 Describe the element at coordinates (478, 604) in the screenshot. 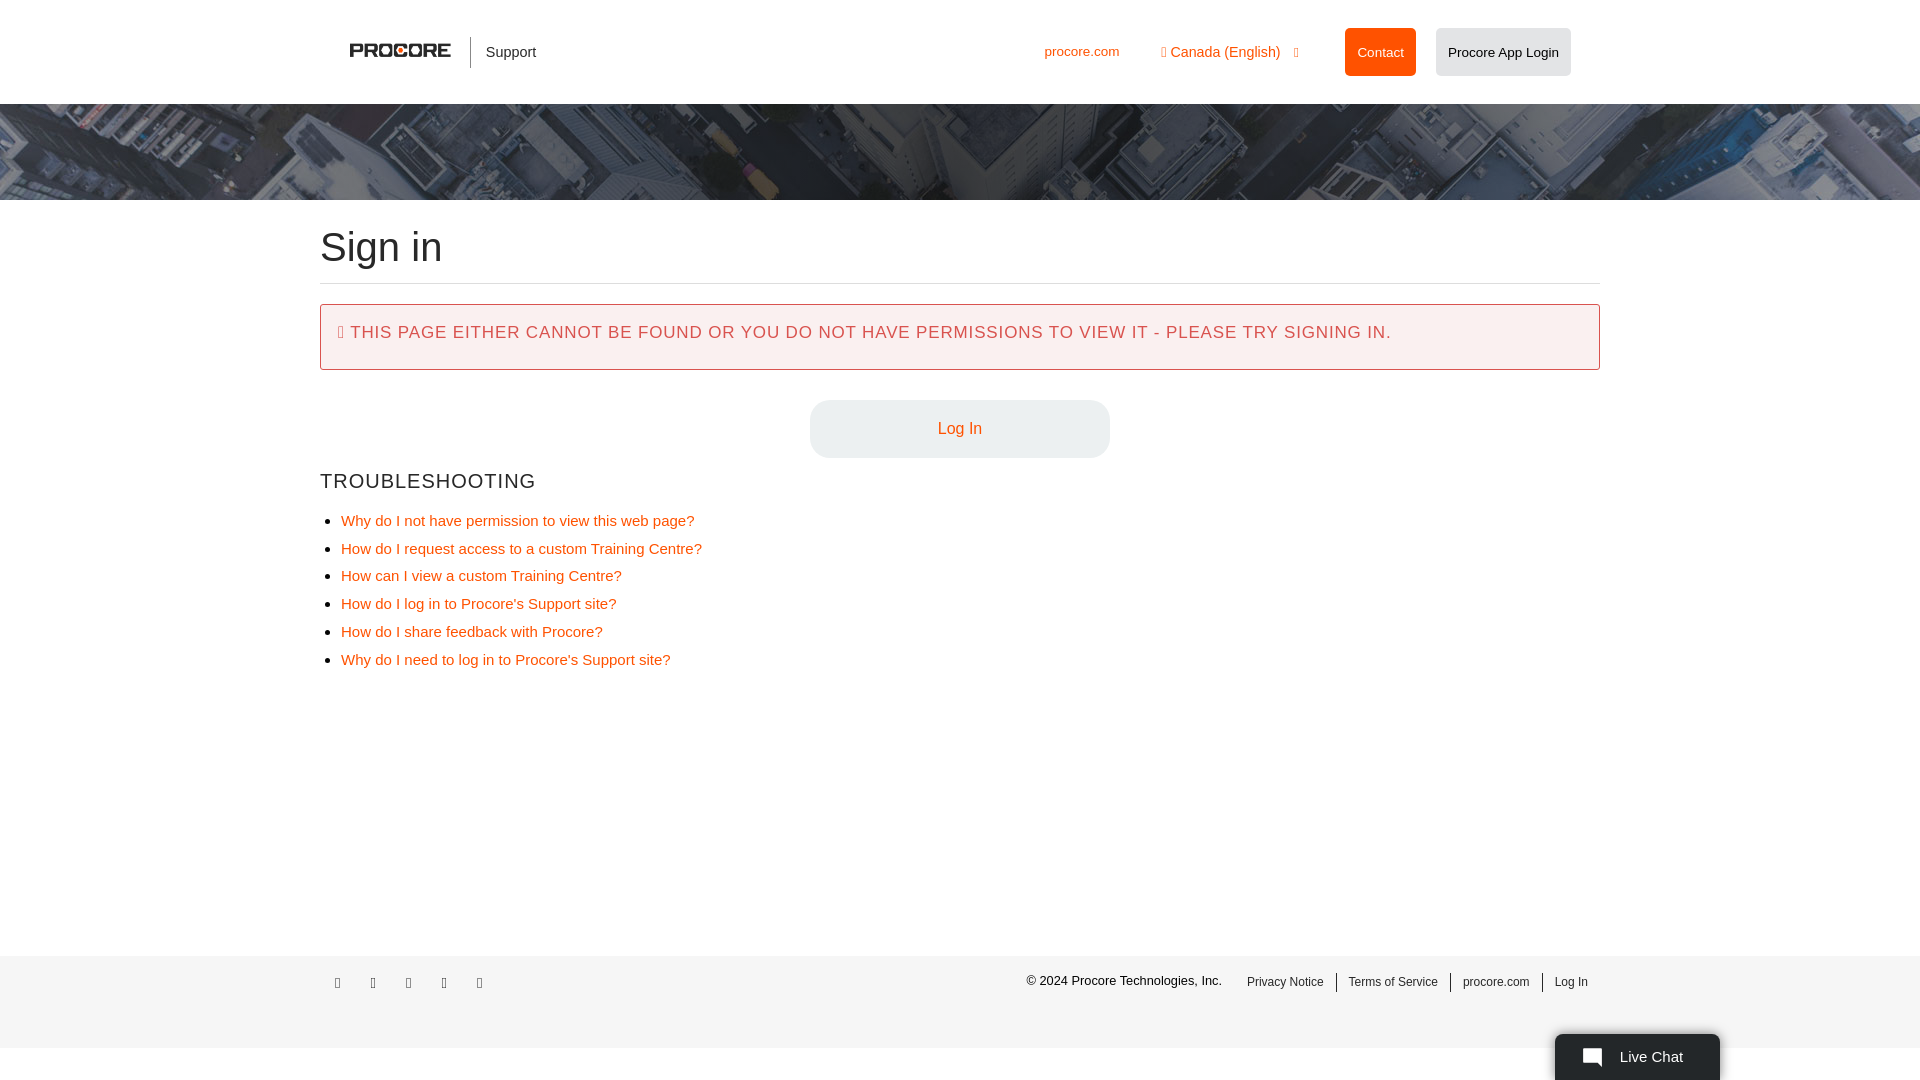

I see `How do I log in to Procore's Support site?` at that location.